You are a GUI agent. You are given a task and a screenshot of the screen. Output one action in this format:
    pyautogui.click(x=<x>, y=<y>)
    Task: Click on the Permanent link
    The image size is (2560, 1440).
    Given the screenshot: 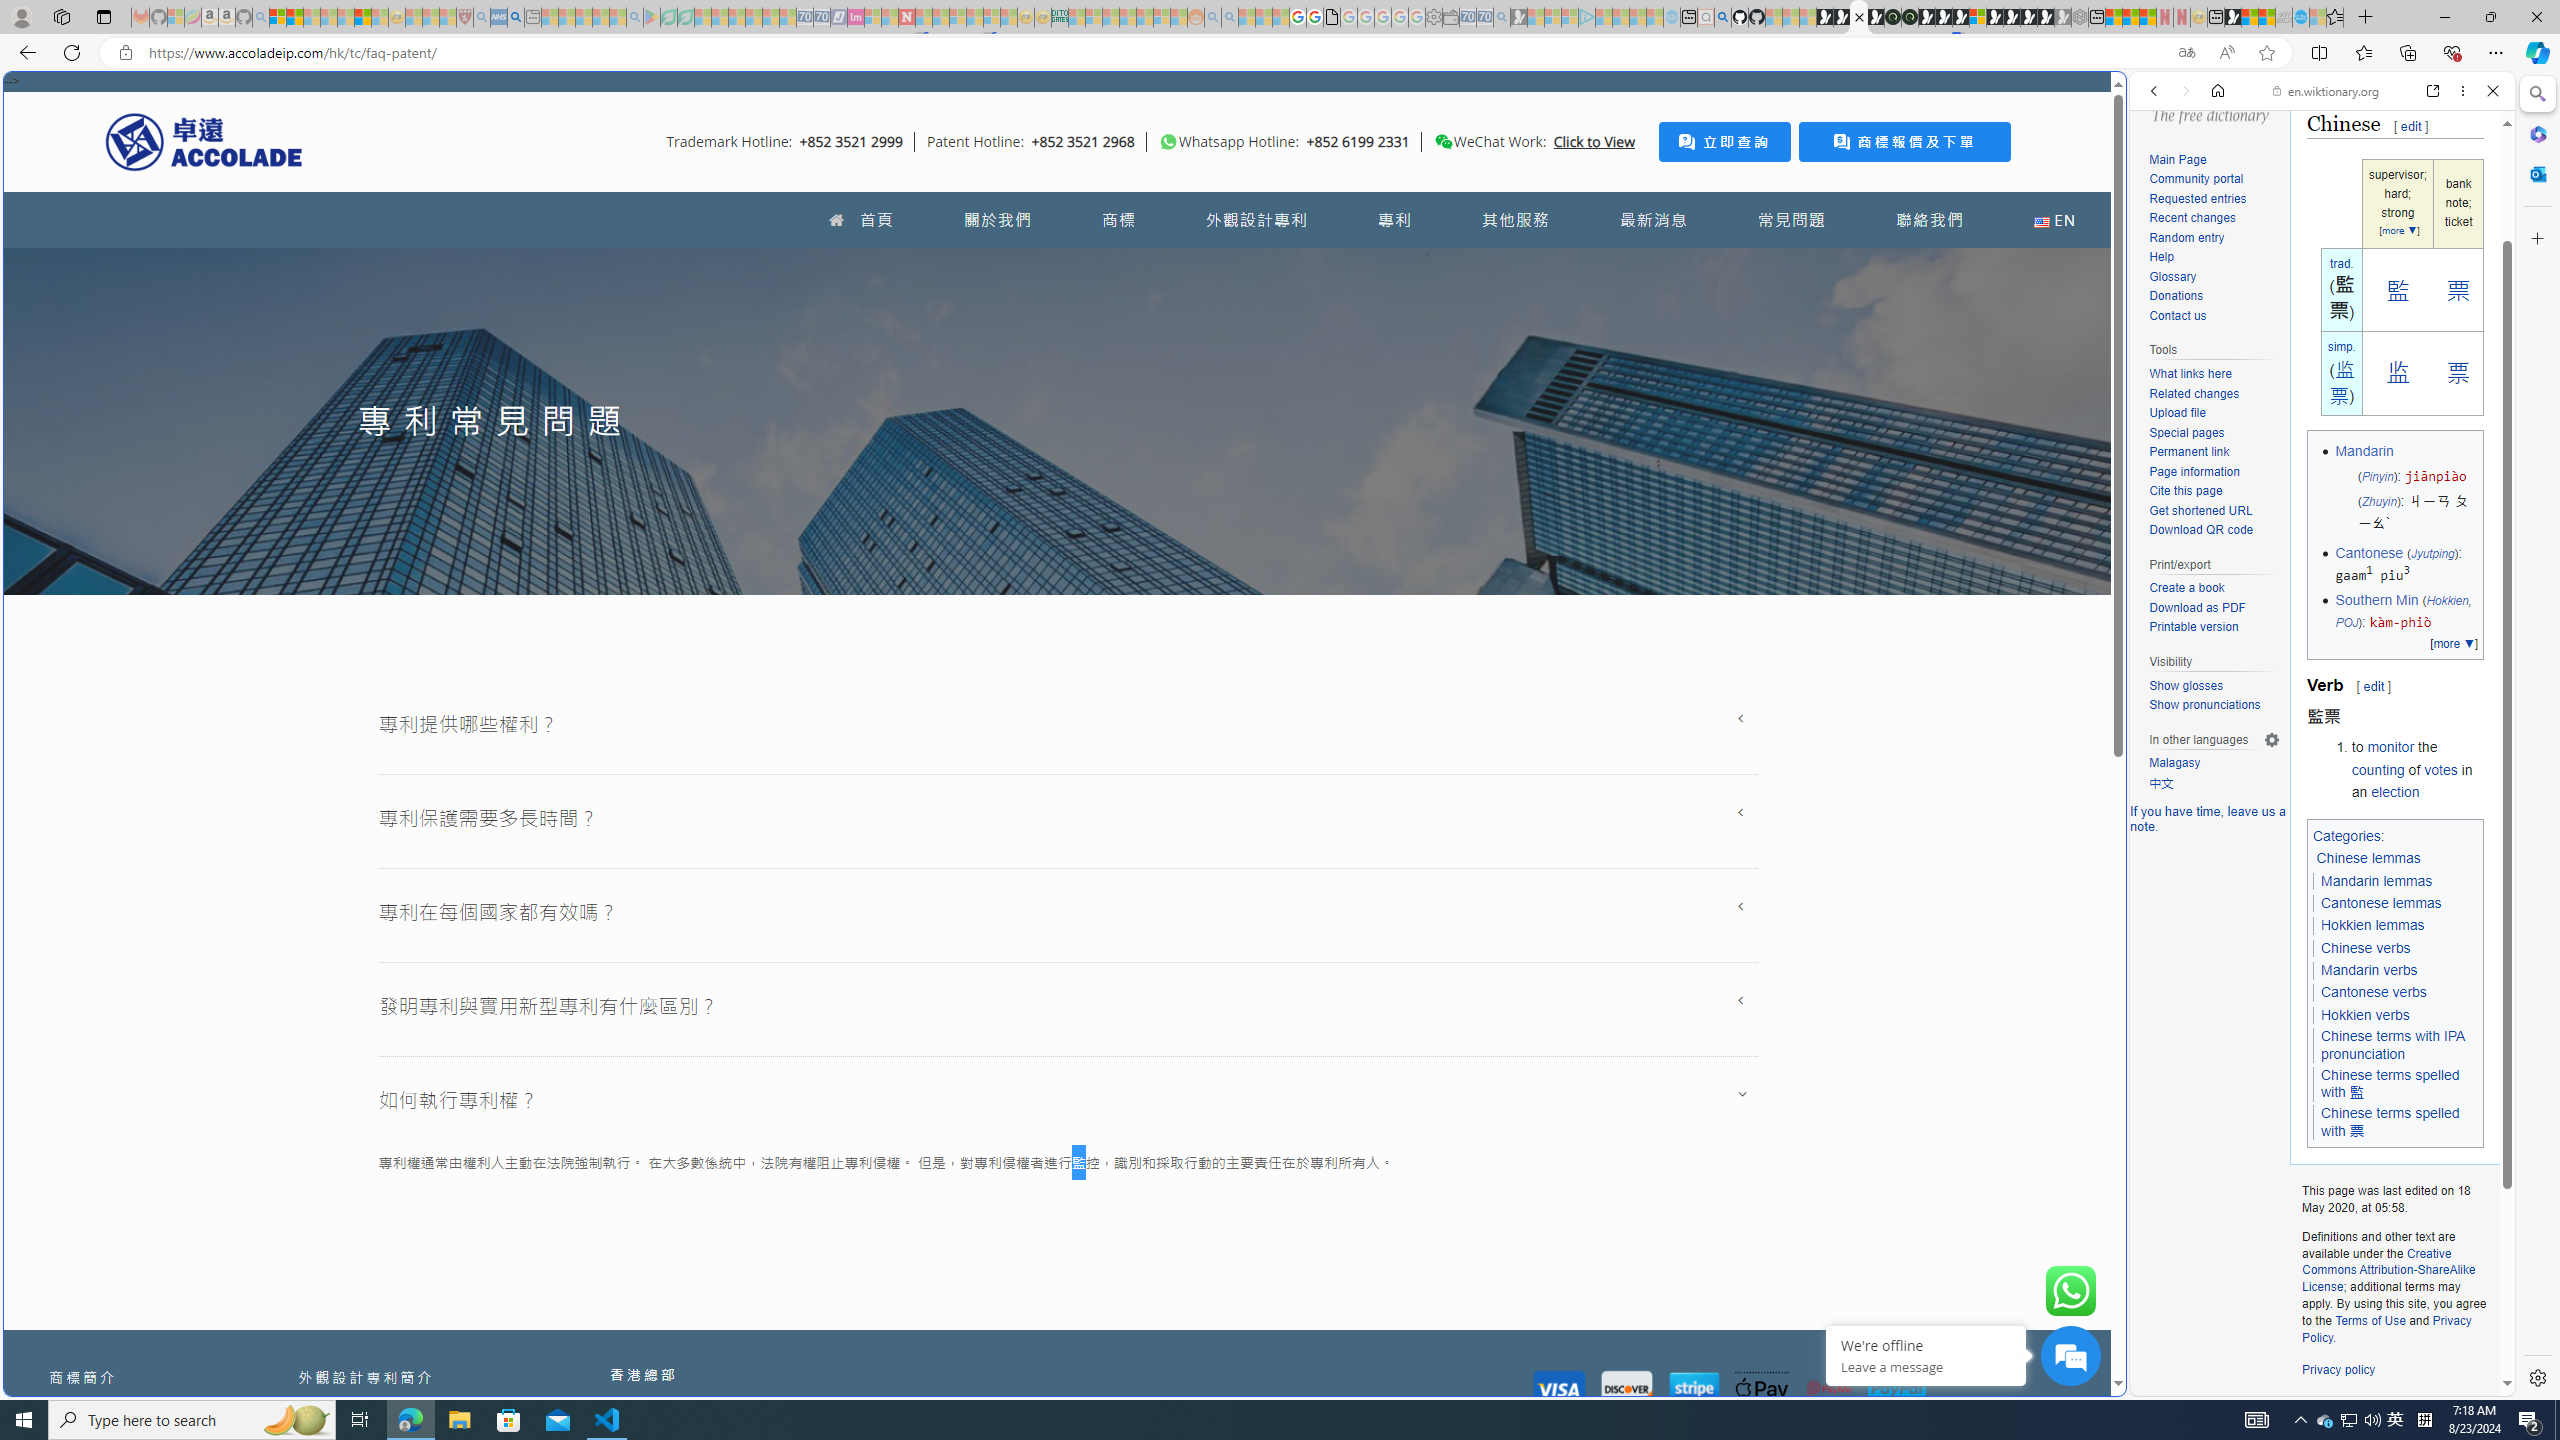 What is the action you would take?
    pyautogui.click(x=2188, y=452)
    